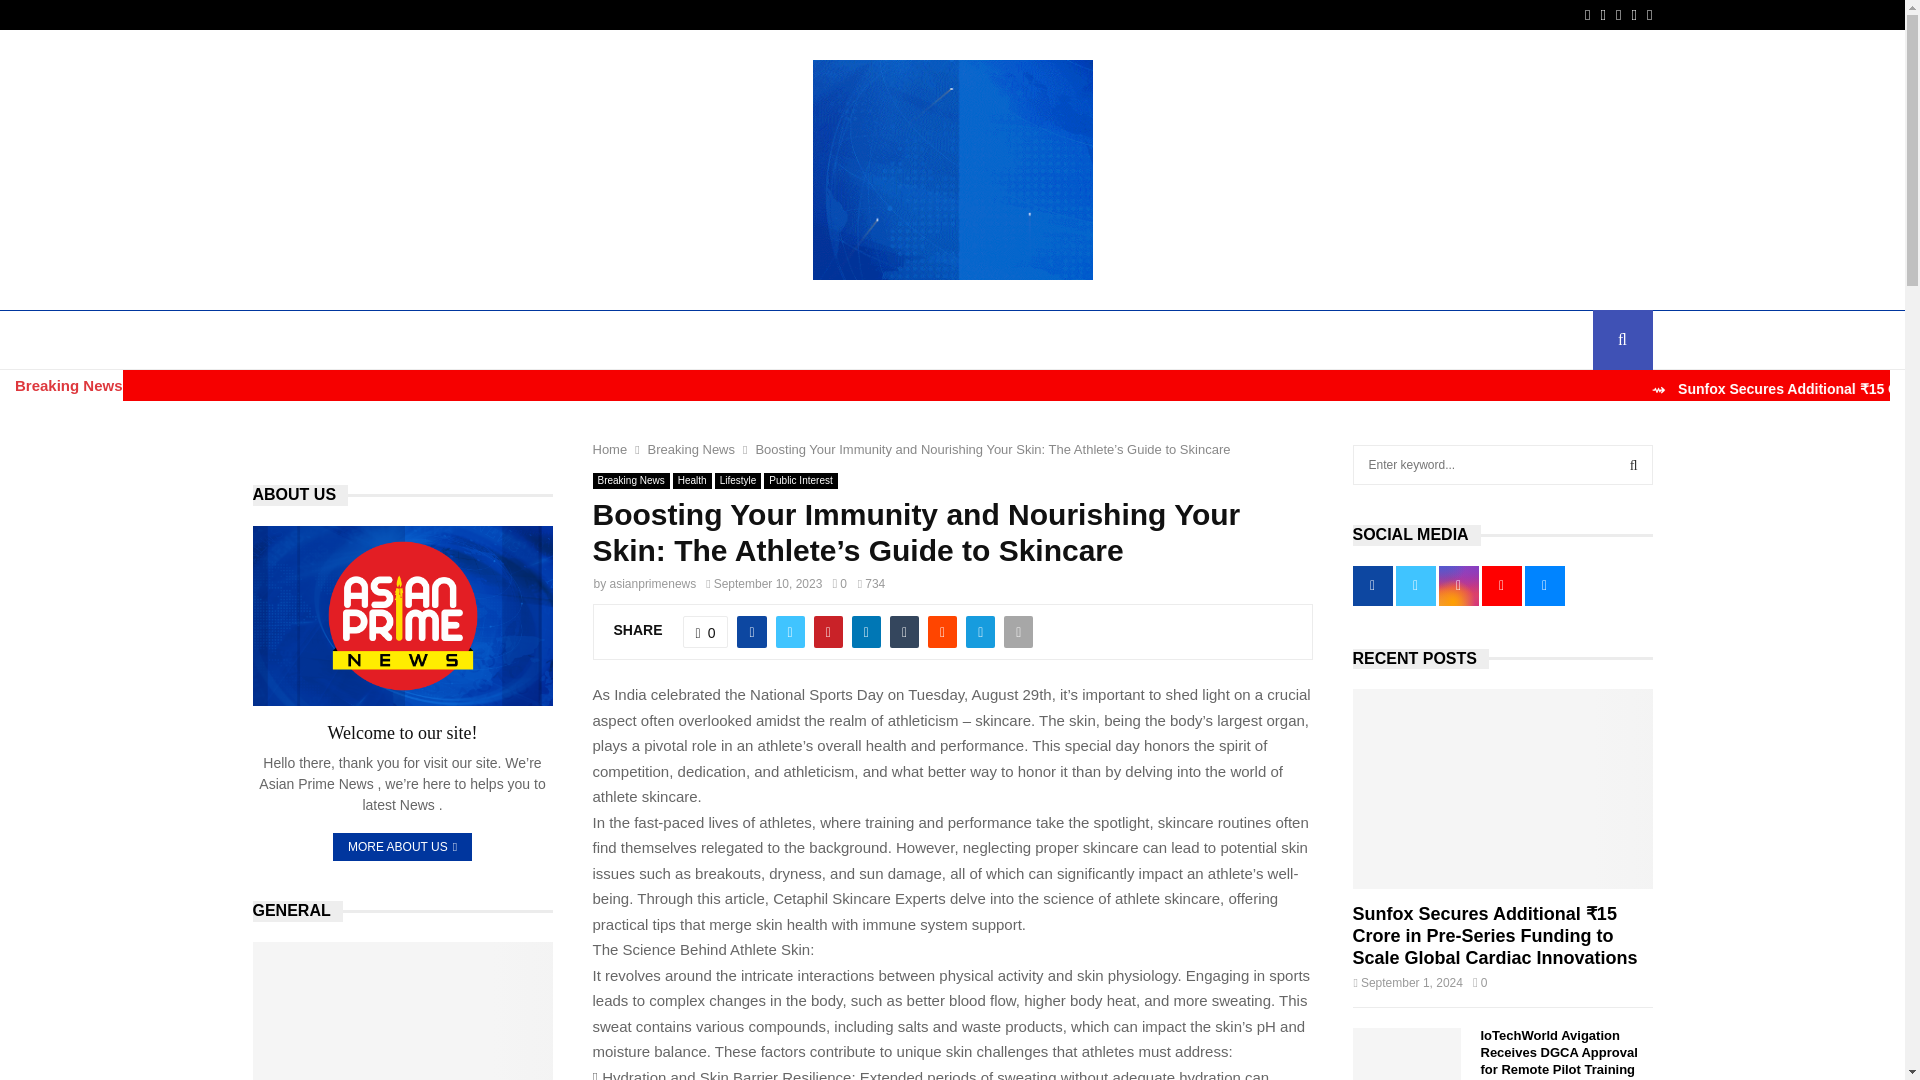  What do you see at coordinates (486, 340) in the screenshot?
I see `EDUCATION` at bounding box center [486, 340].